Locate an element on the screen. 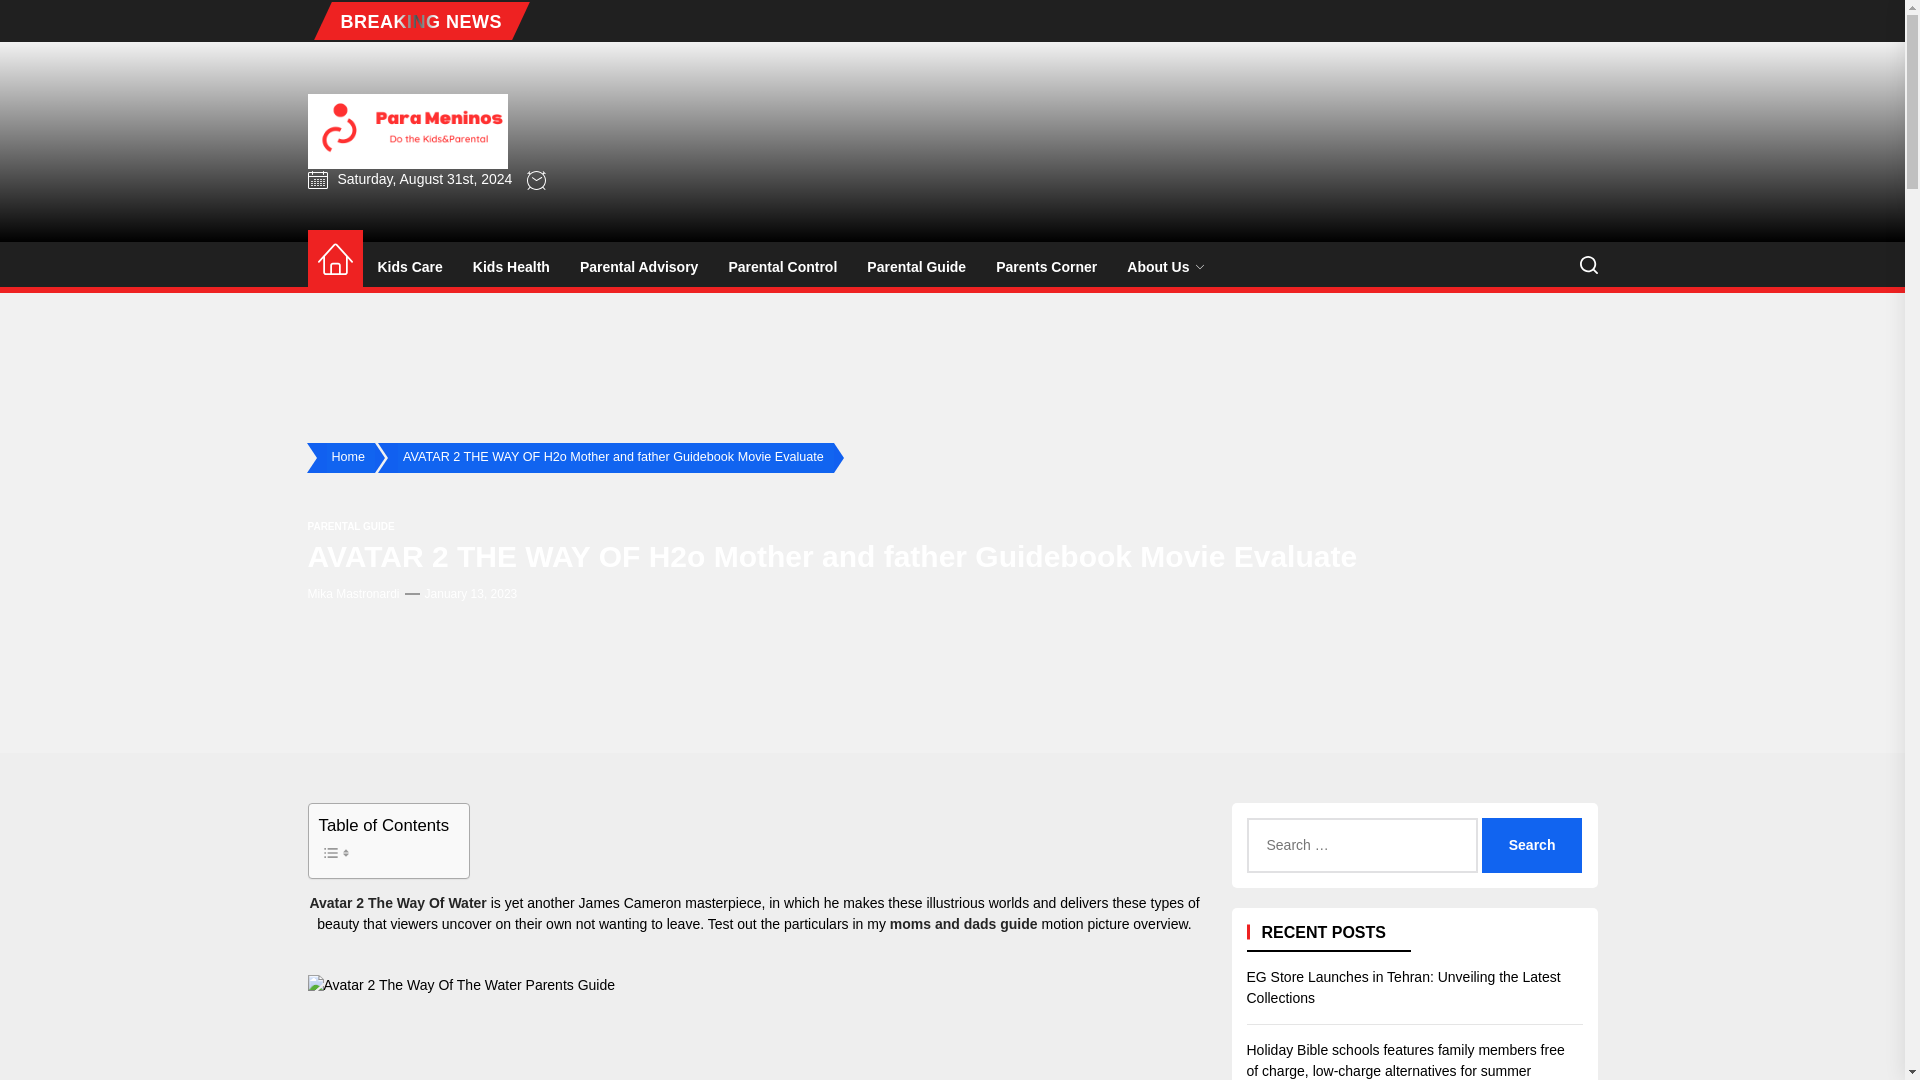  Parental Advisory is located at coordinates (639, 266).